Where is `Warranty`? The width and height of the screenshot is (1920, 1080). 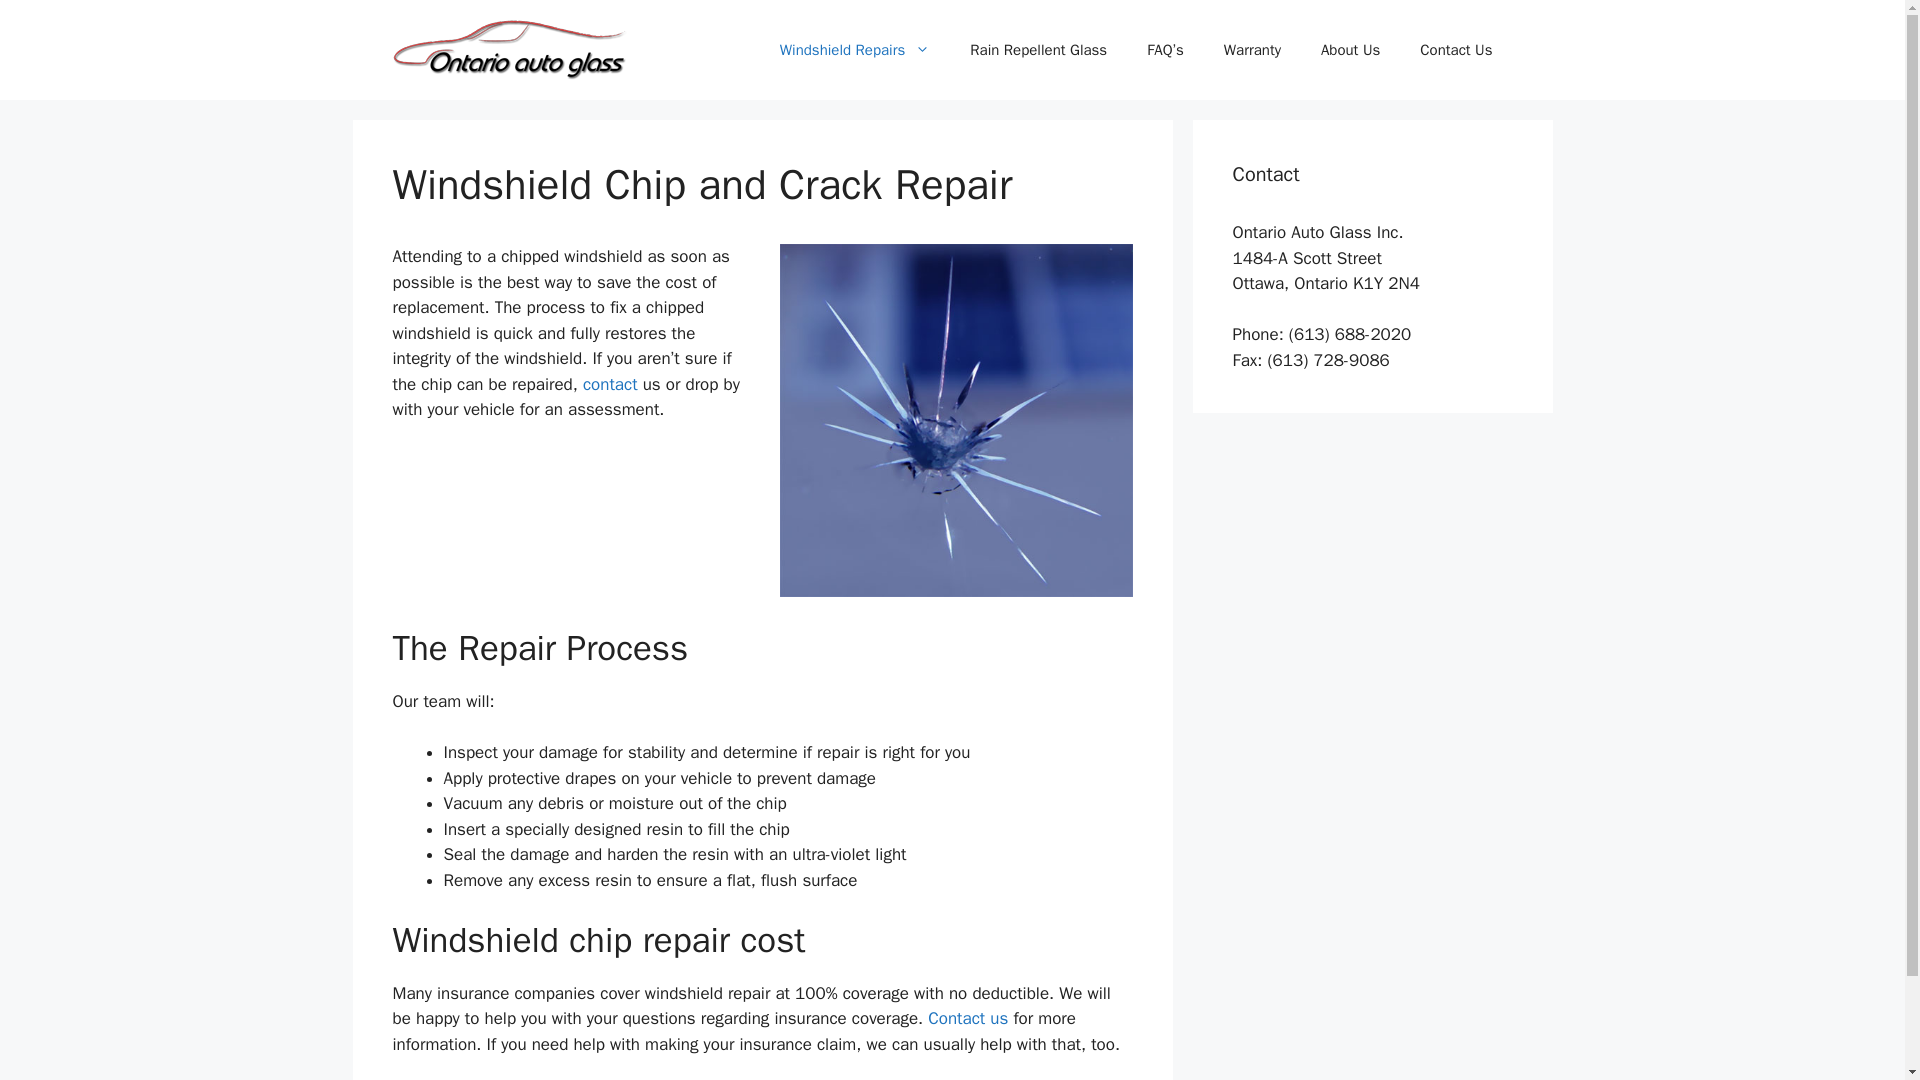 Warranty is located at coordinates (1252, 50).